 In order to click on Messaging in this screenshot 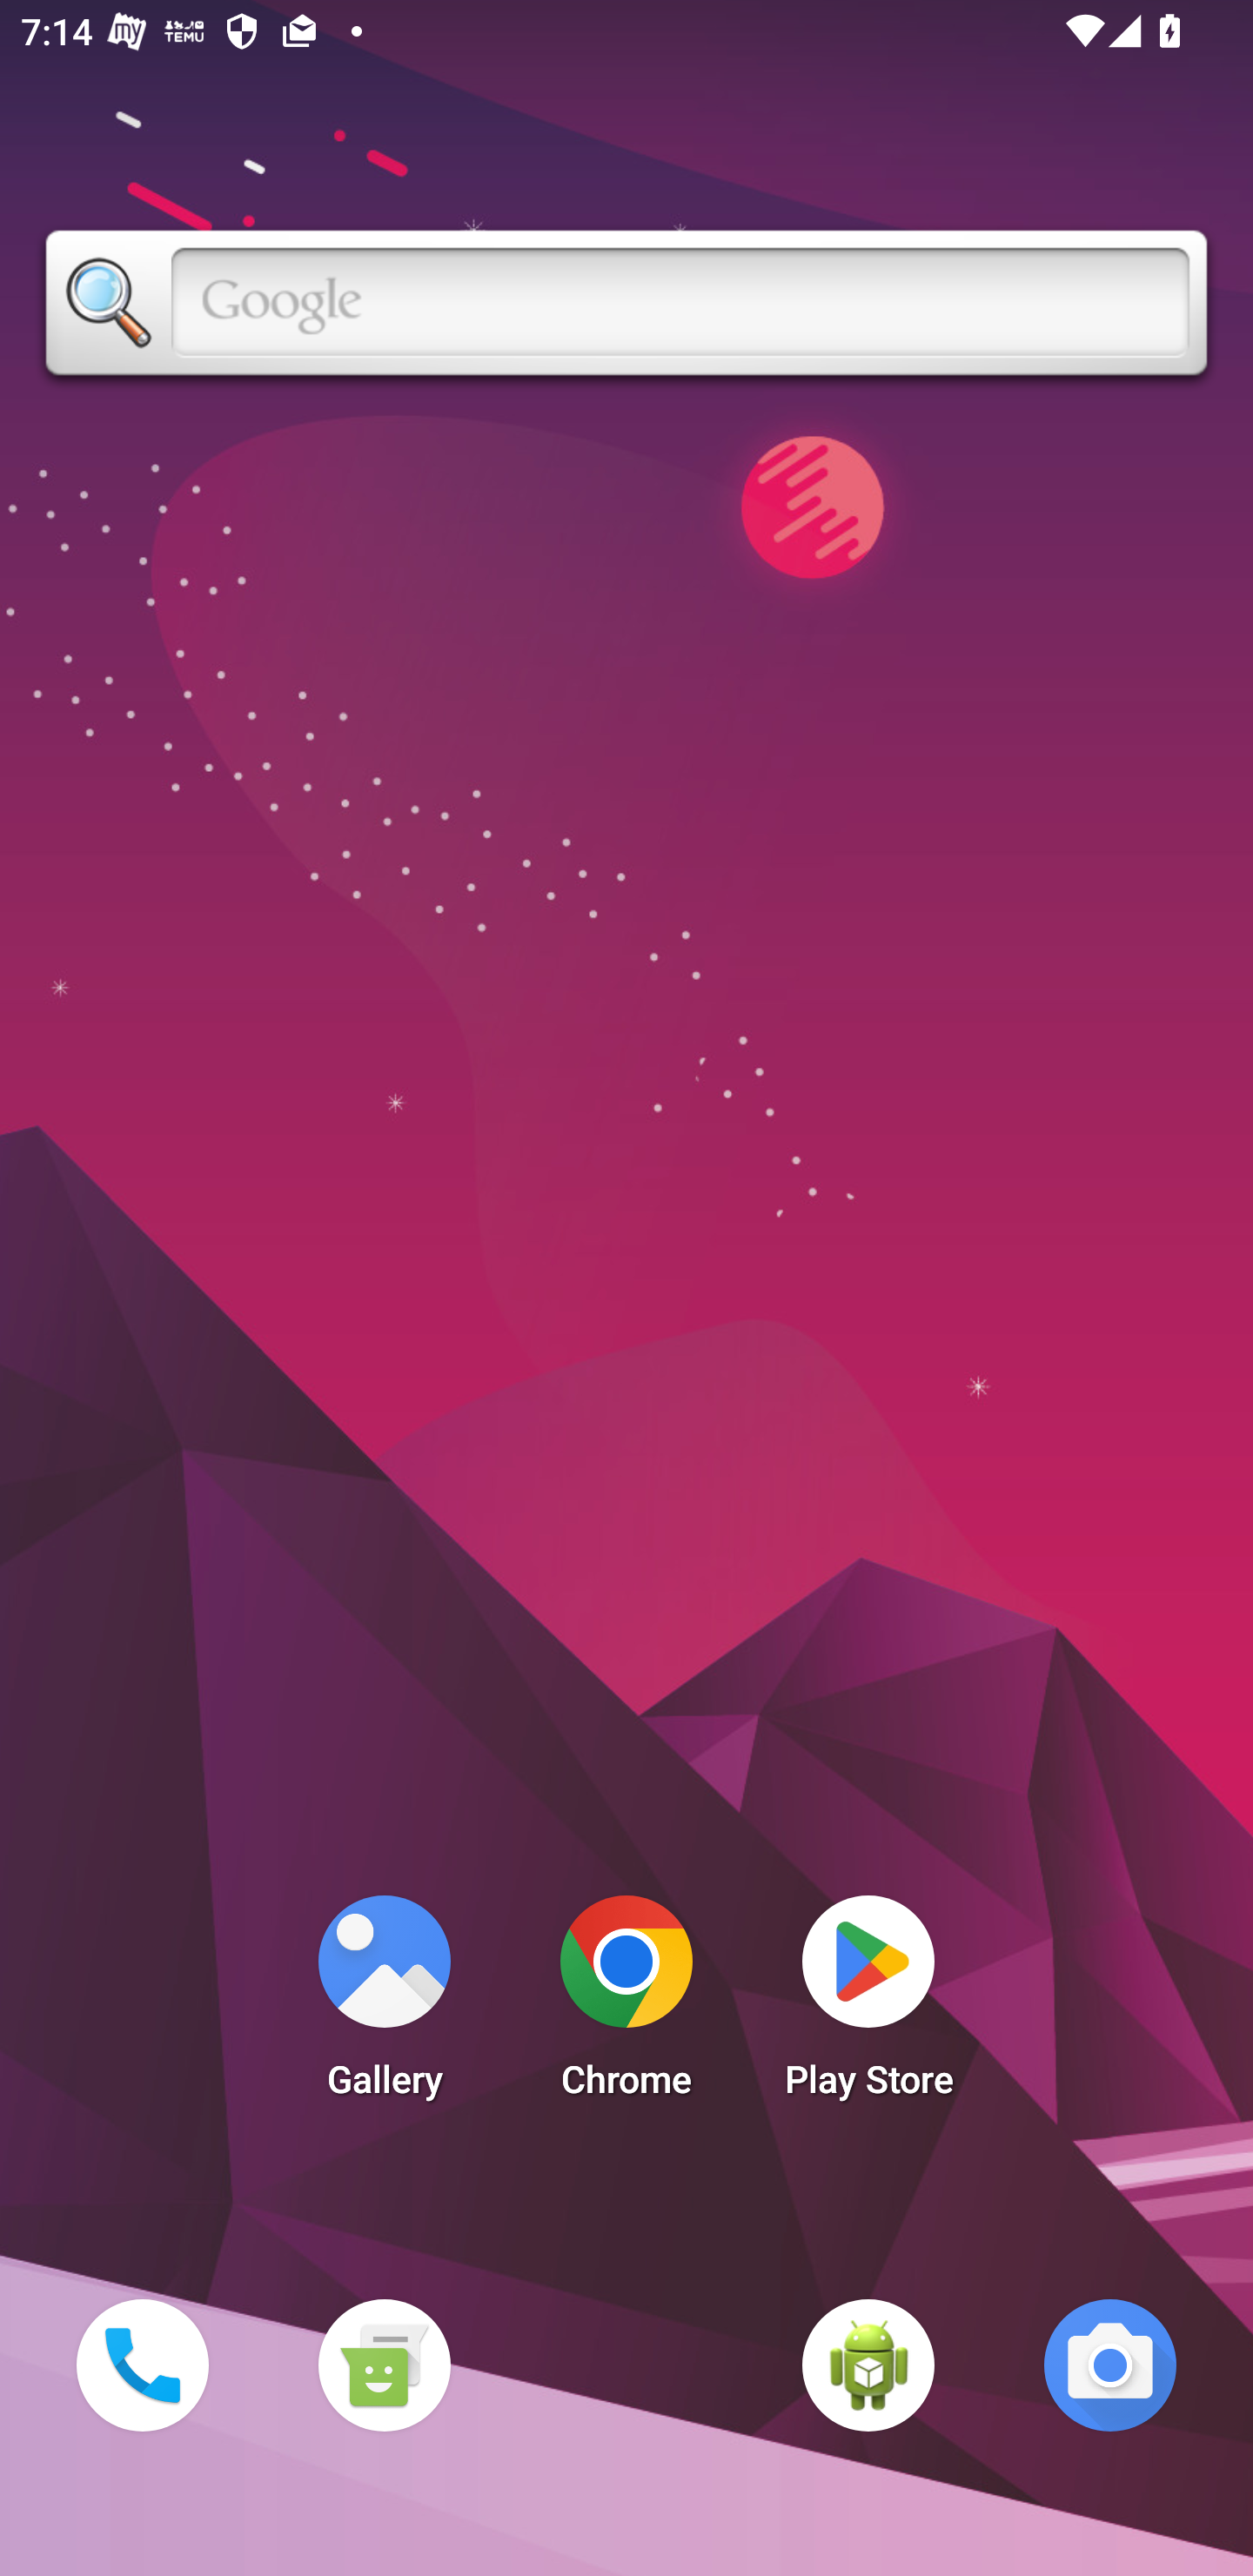, I will do `click(384, 2365)`.